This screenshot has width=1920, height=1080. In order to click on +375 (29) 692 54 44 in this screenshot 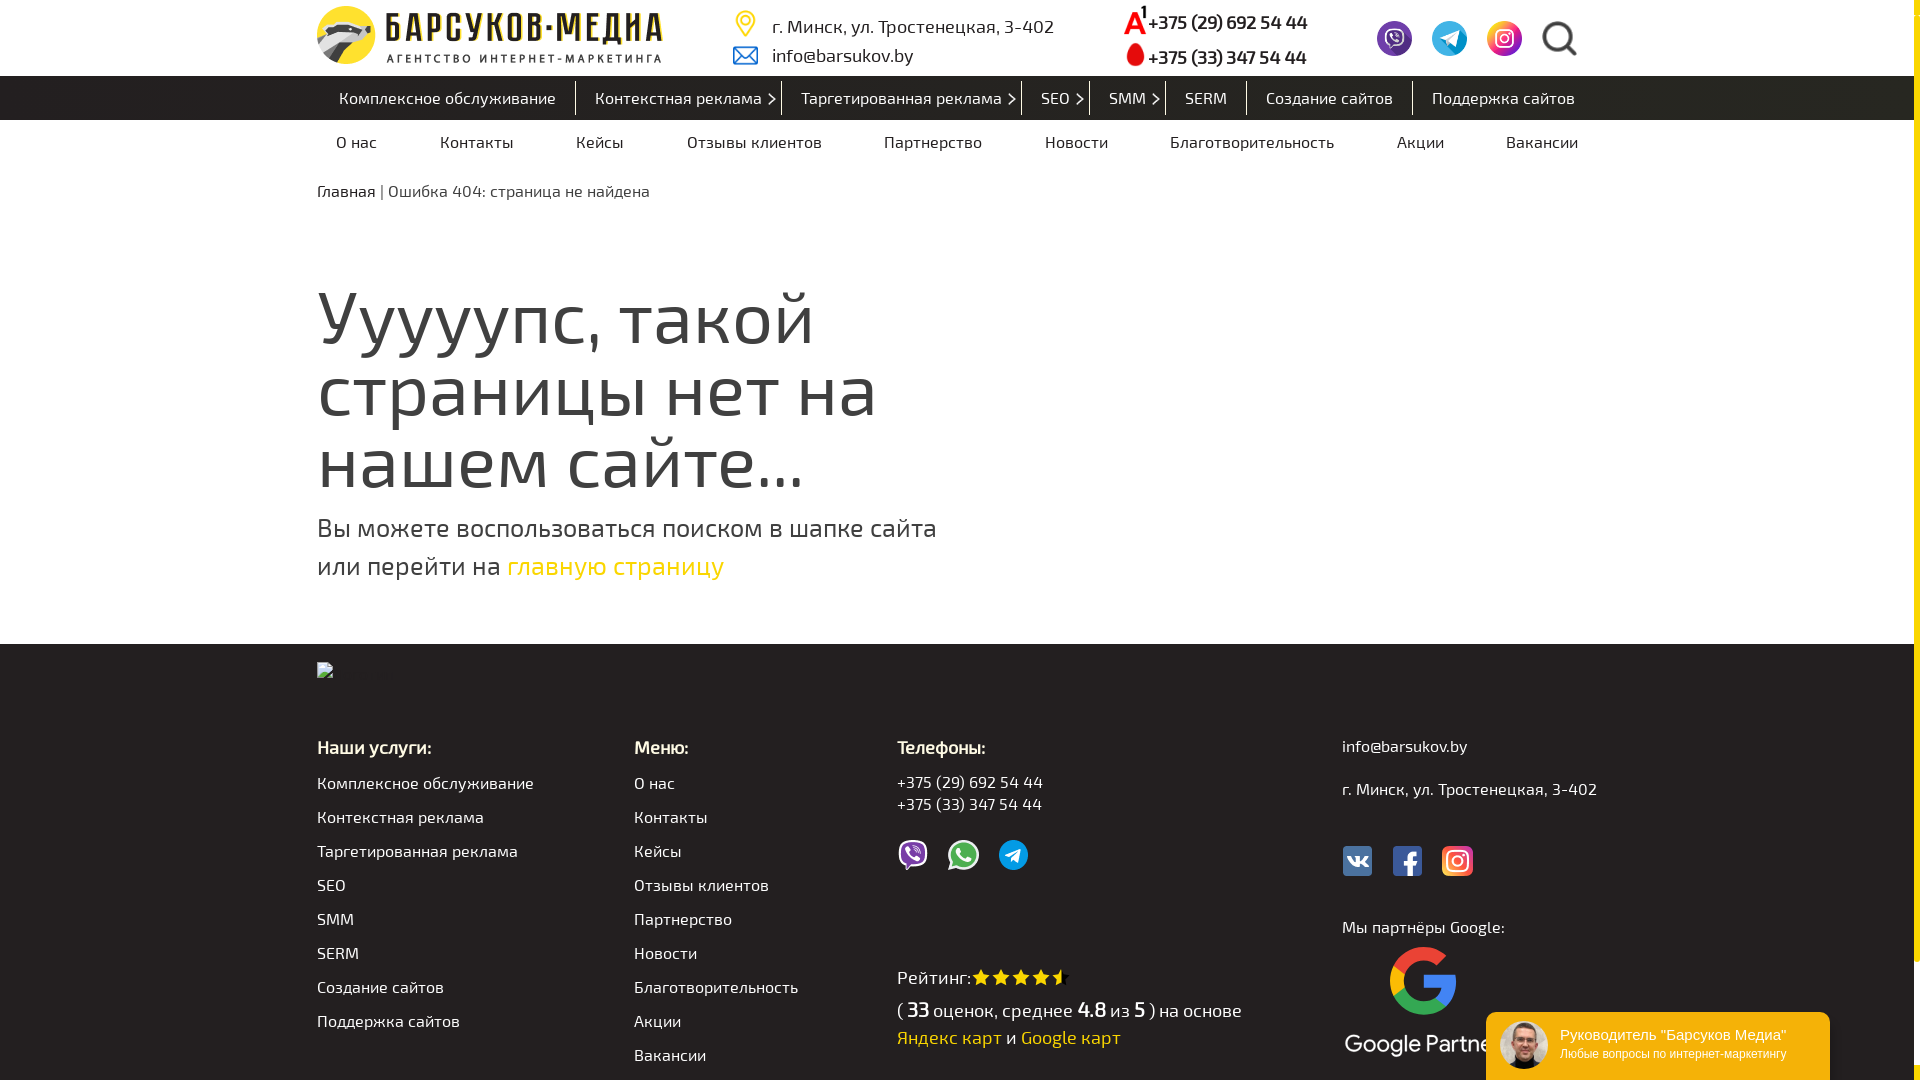, I will do `click(1215, 22)`.